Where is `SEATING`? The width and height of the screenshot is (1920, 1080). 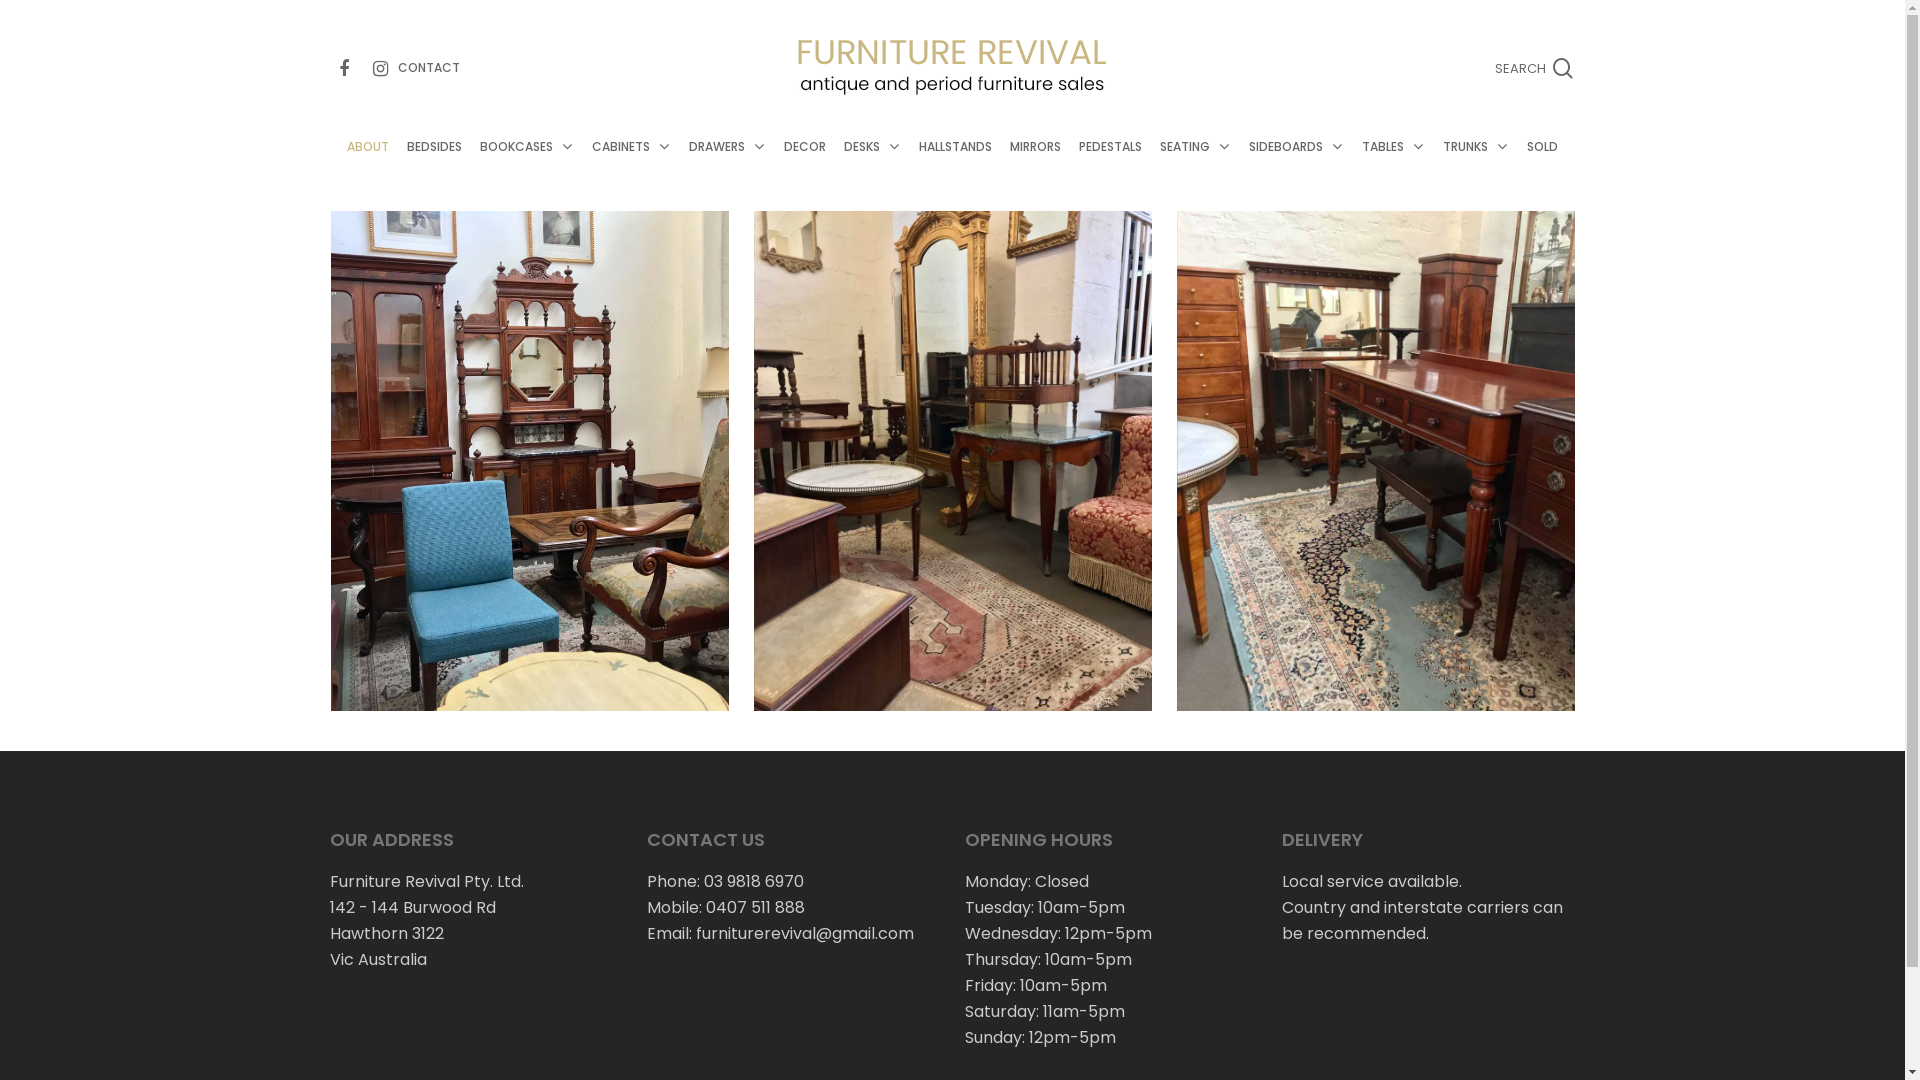 SEATING is located at coordinates (1196, 167).